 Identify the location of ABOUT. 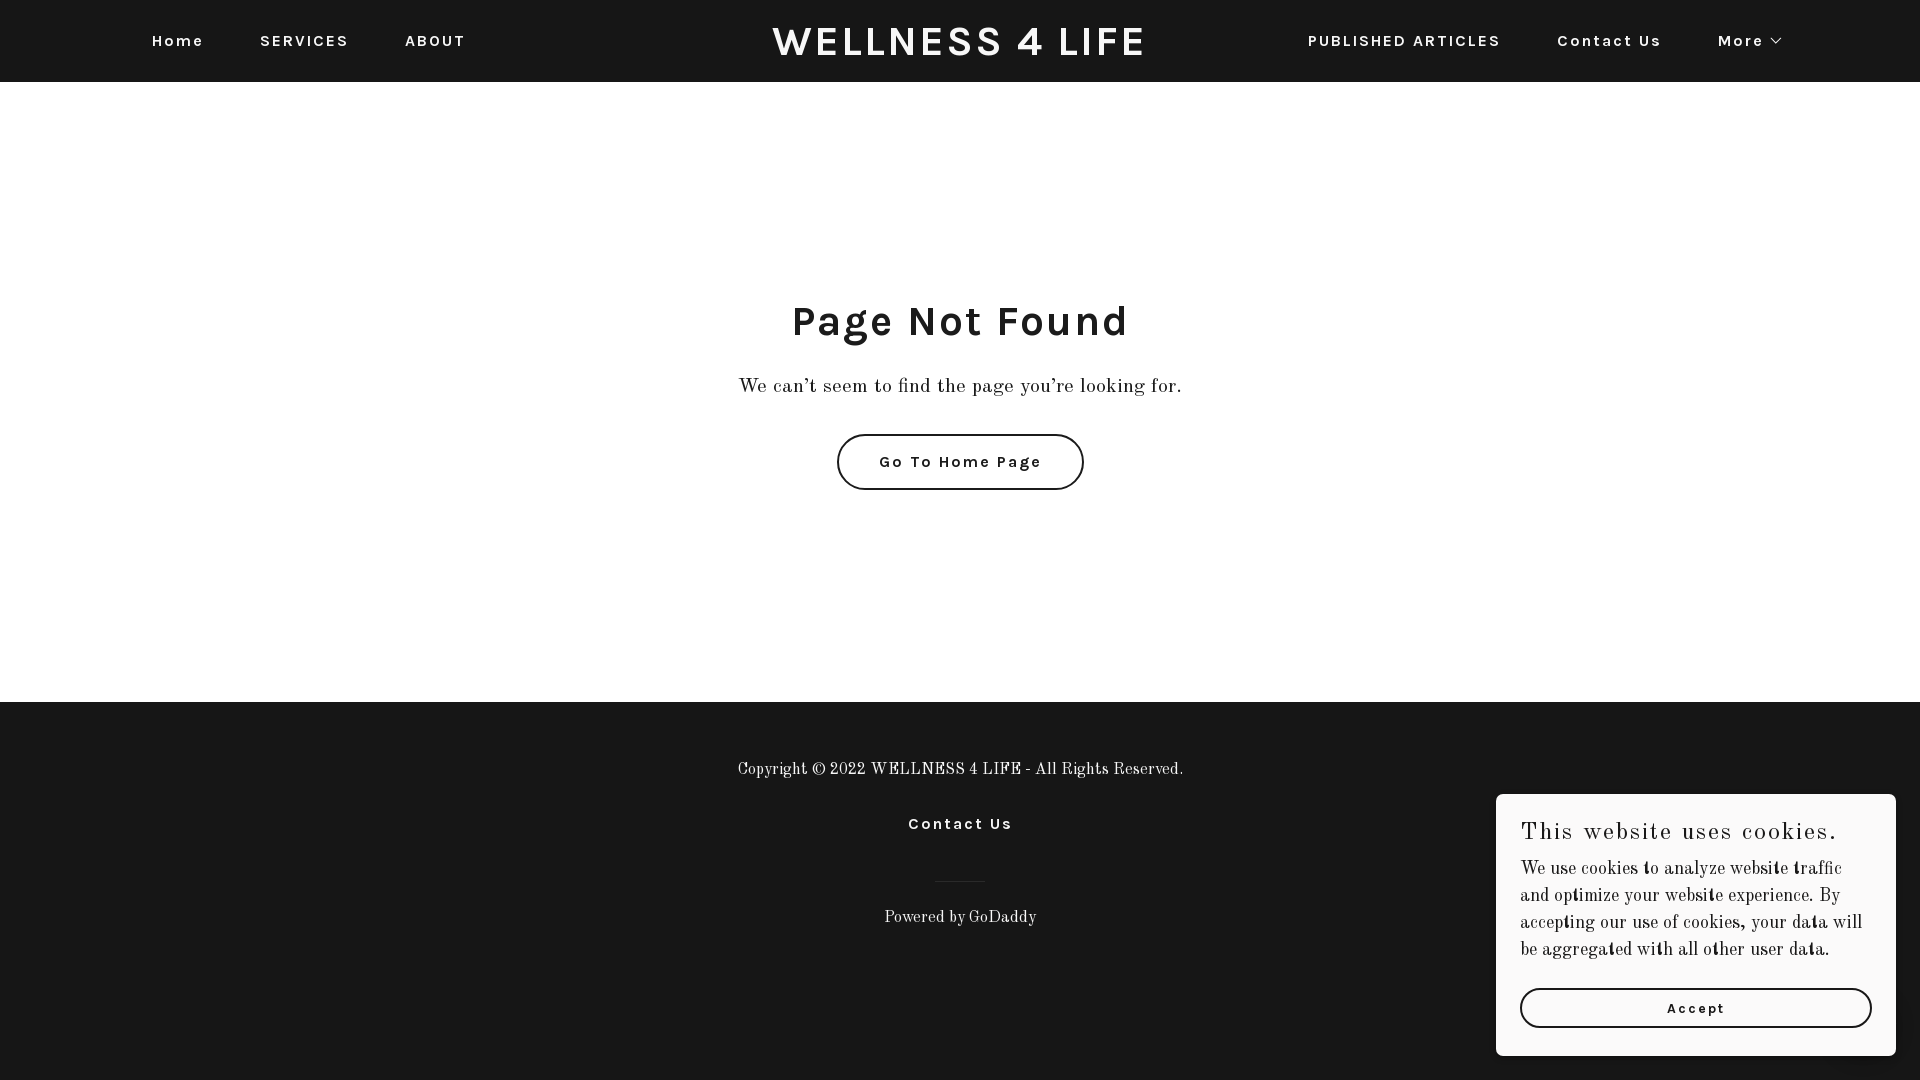
(428, 41).